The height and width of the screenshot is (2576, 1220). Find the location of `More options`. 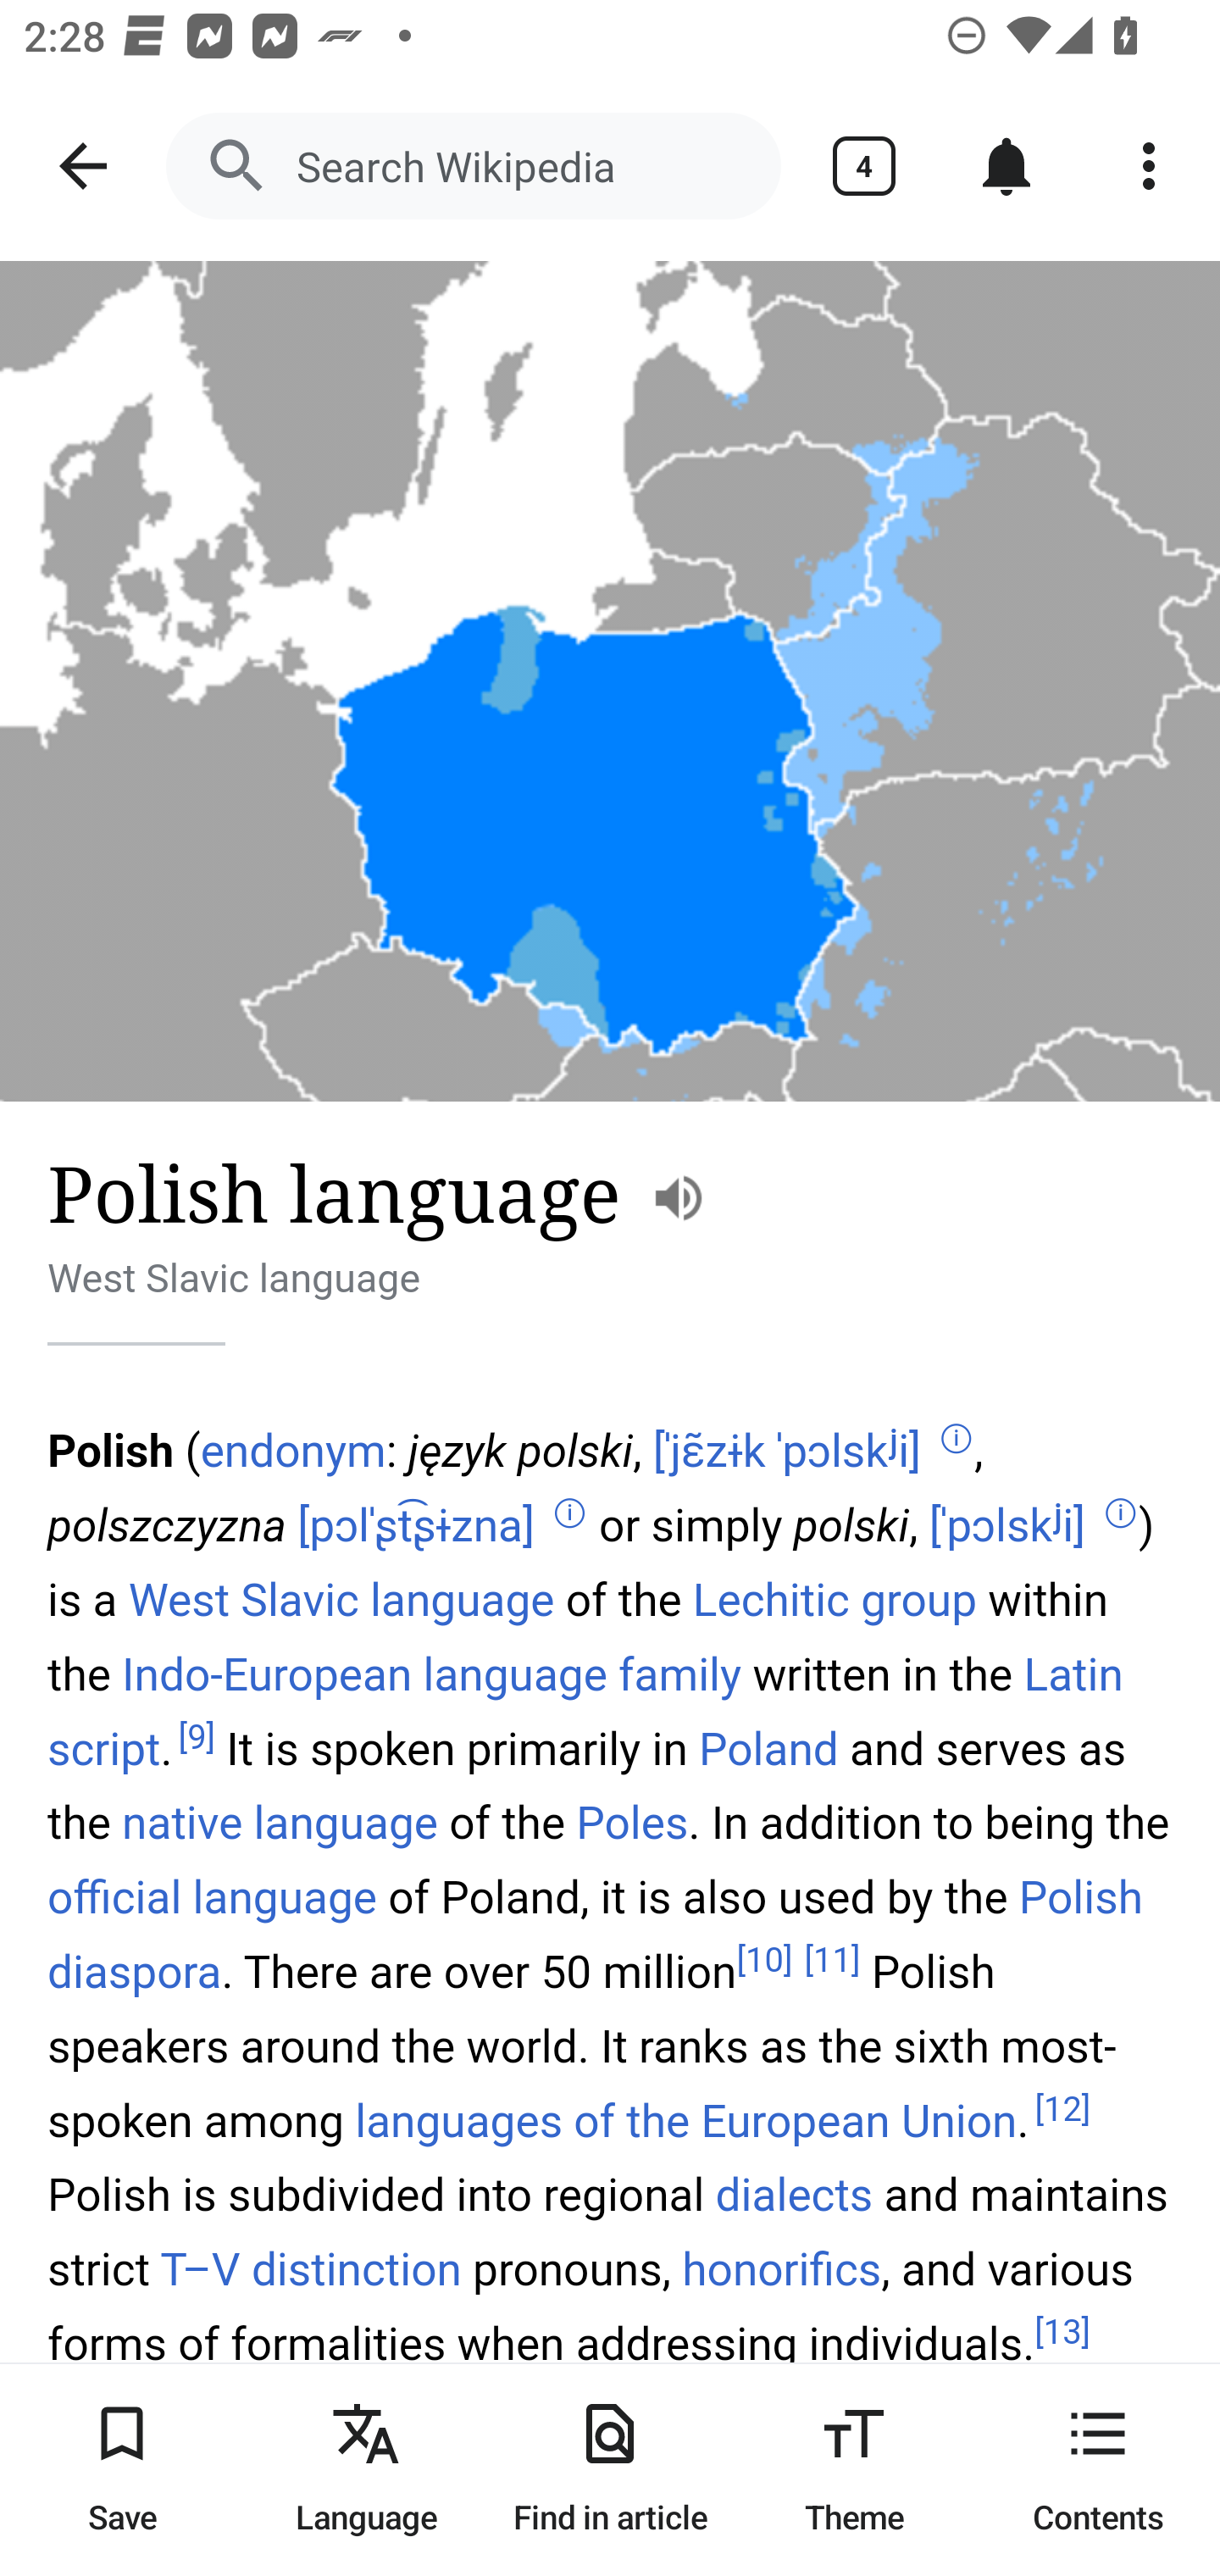

More options is located at coordinates (1149, 166).